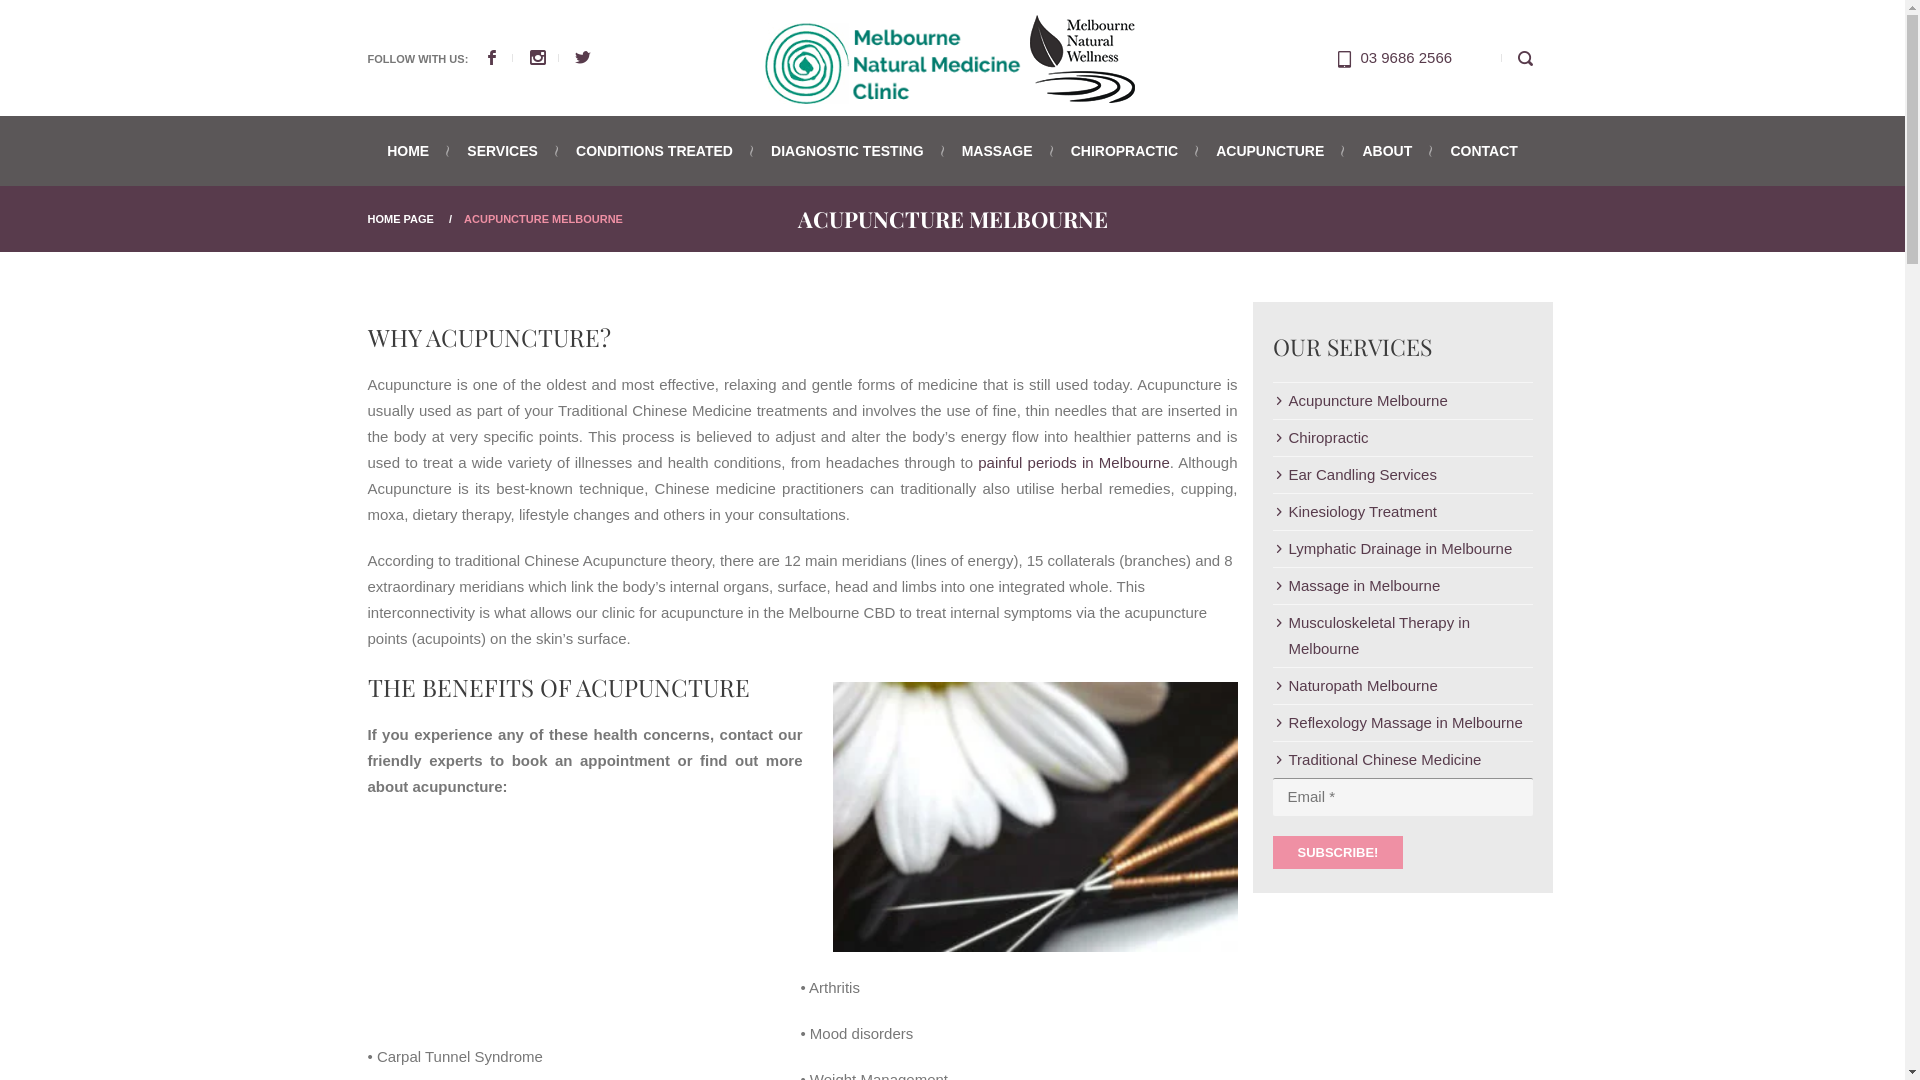  Describe the element at coordinates (1270, 151) in the screenshot. I see `ACUPUNCTURE` at that location.